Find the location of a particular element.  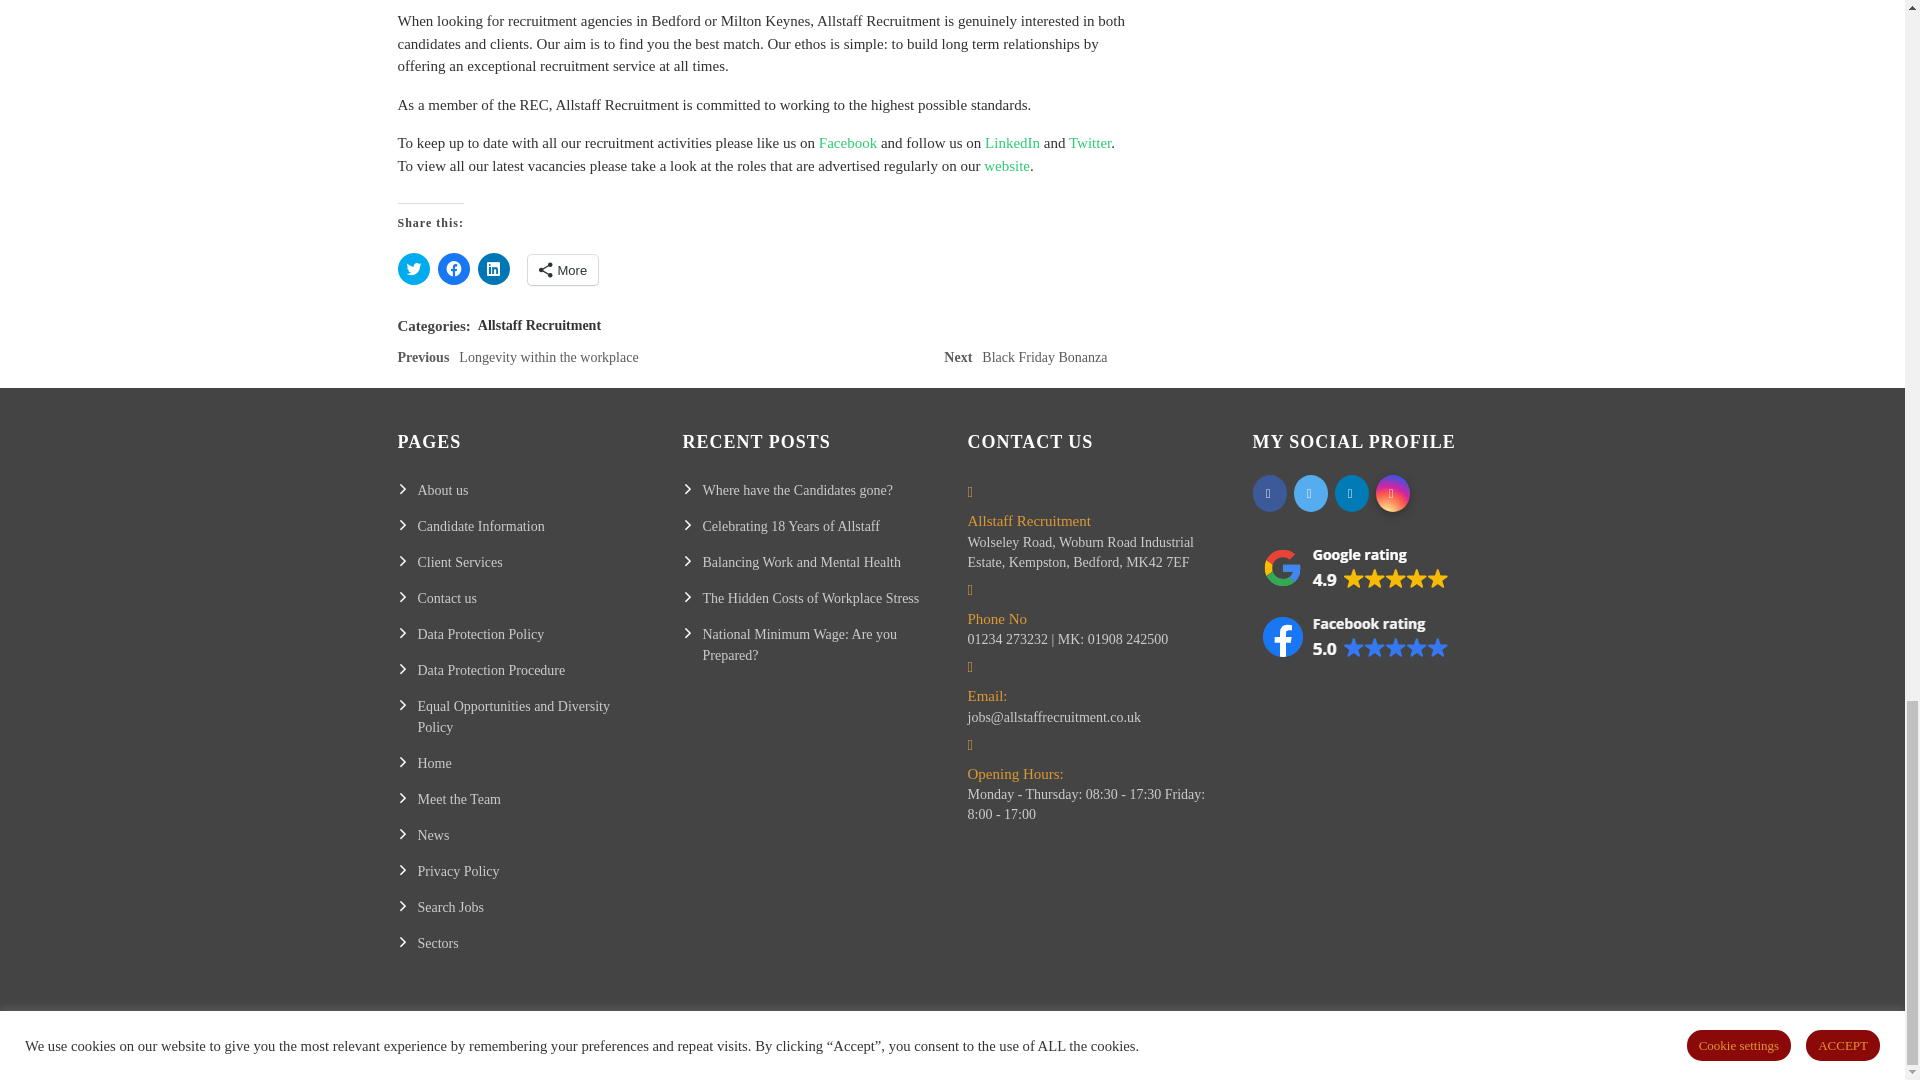

Facebook is located at coordinates (1006, 165).